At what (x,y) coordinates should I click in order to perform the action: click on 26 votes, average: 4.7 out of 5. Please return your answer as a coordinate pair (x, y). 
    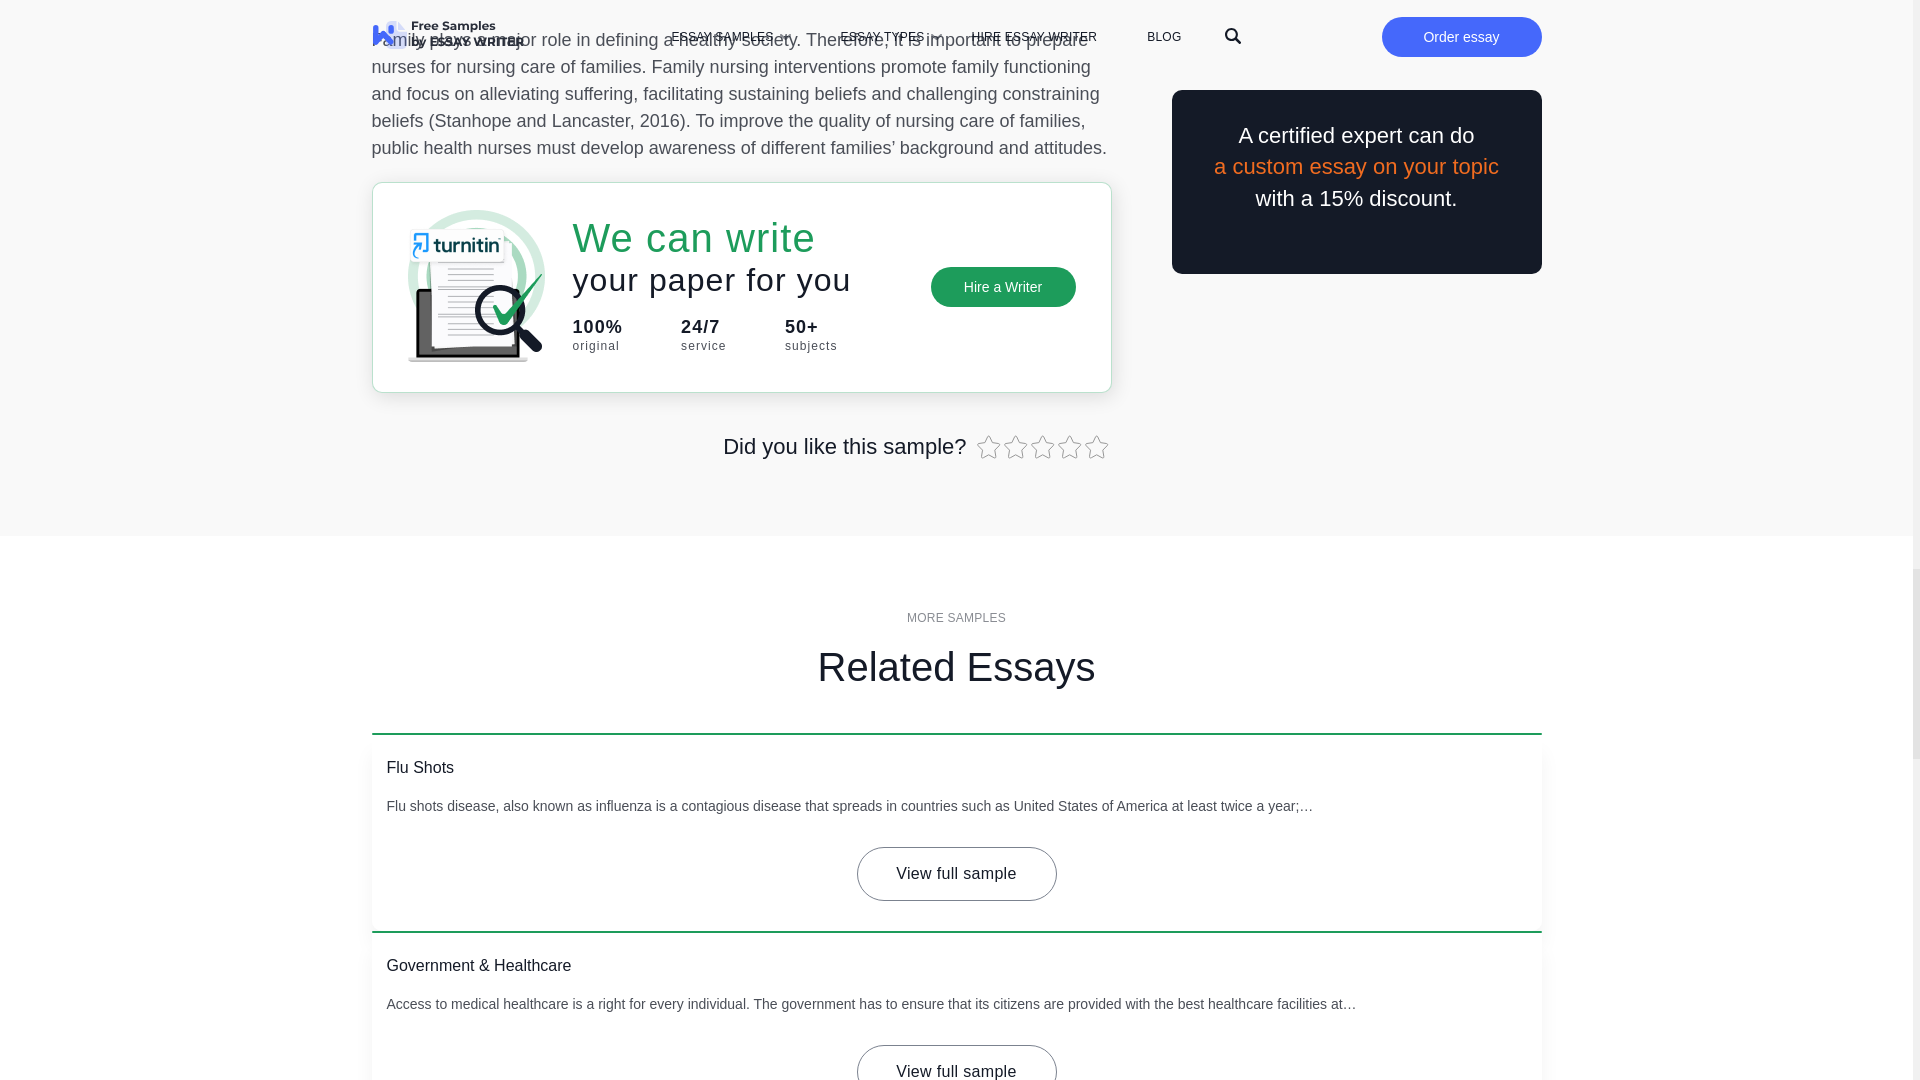
    Looking at the image, I should click on (1043, 447).